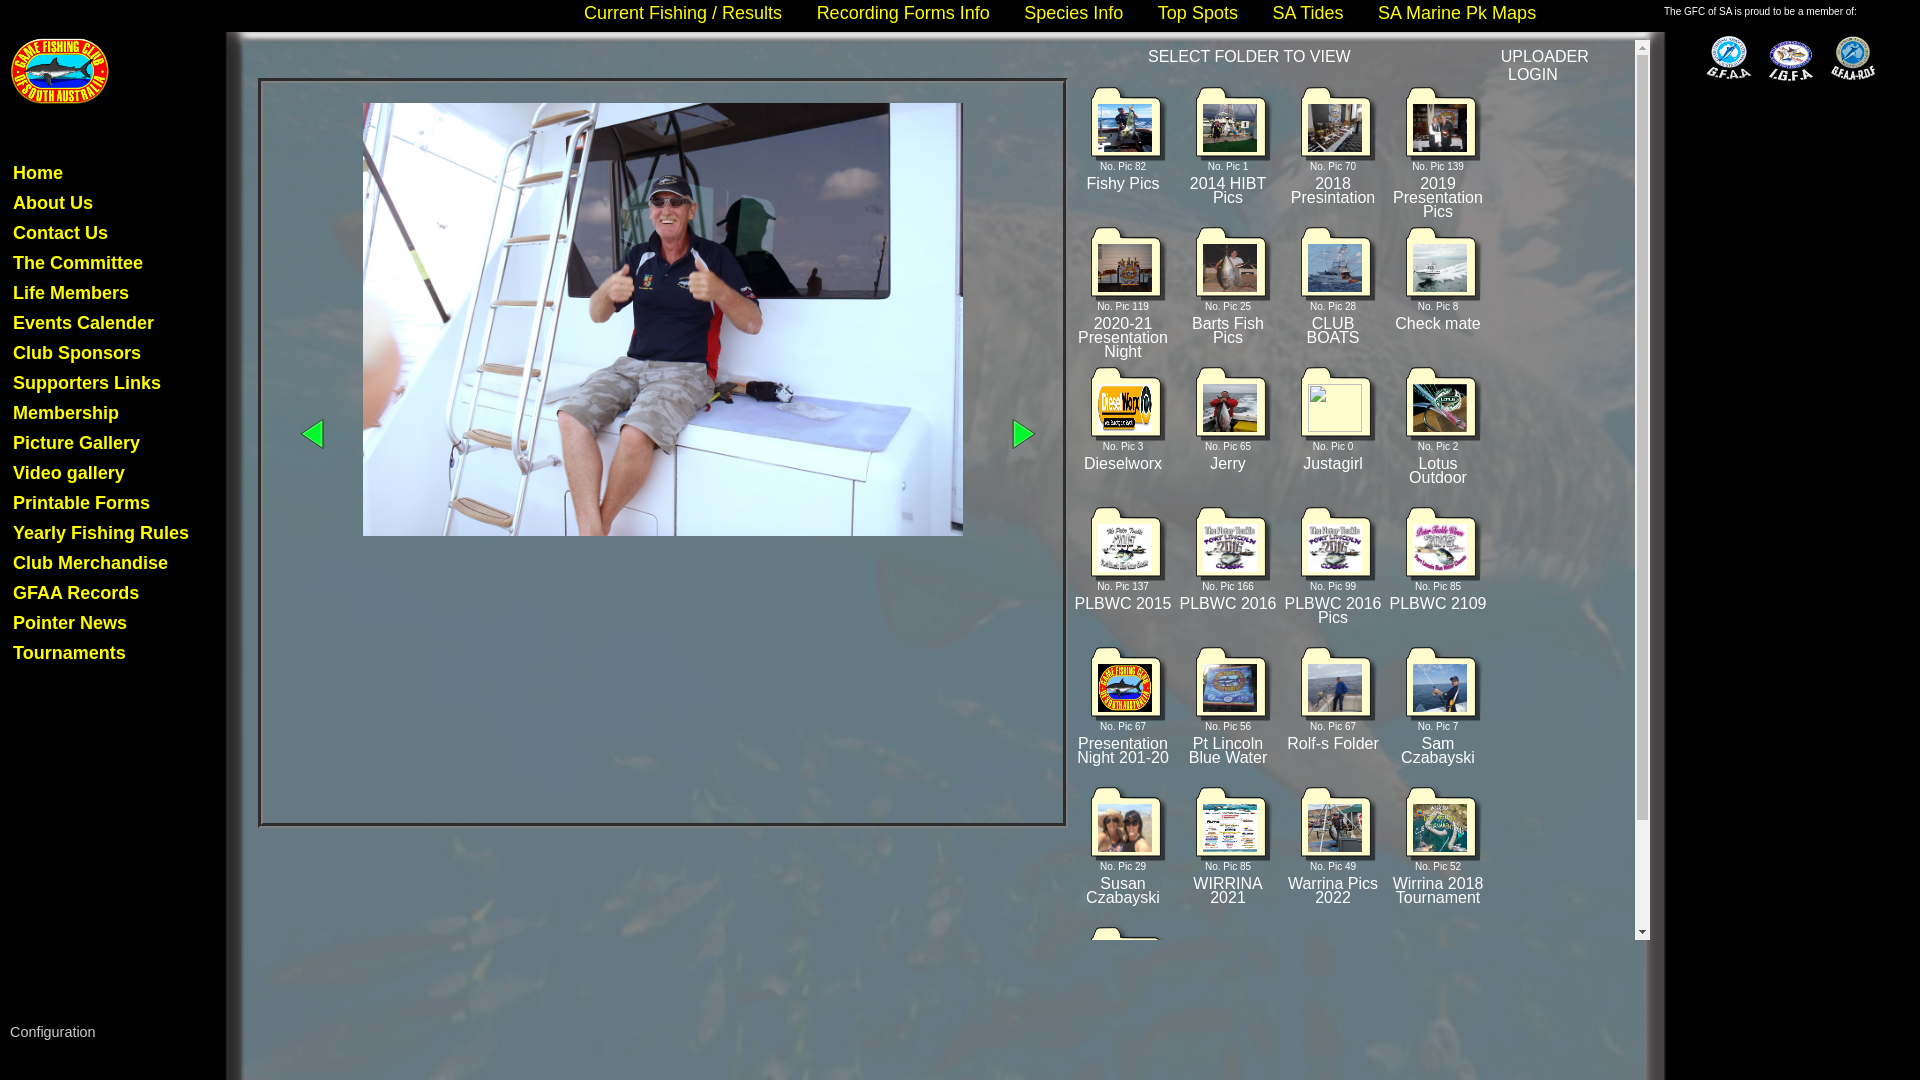 This screenshot has width=1920, height=1080. What do you see at coordinates (90, 564) in the screenshot?
I see `Club Merchandise` at bounding box center [90, 564].